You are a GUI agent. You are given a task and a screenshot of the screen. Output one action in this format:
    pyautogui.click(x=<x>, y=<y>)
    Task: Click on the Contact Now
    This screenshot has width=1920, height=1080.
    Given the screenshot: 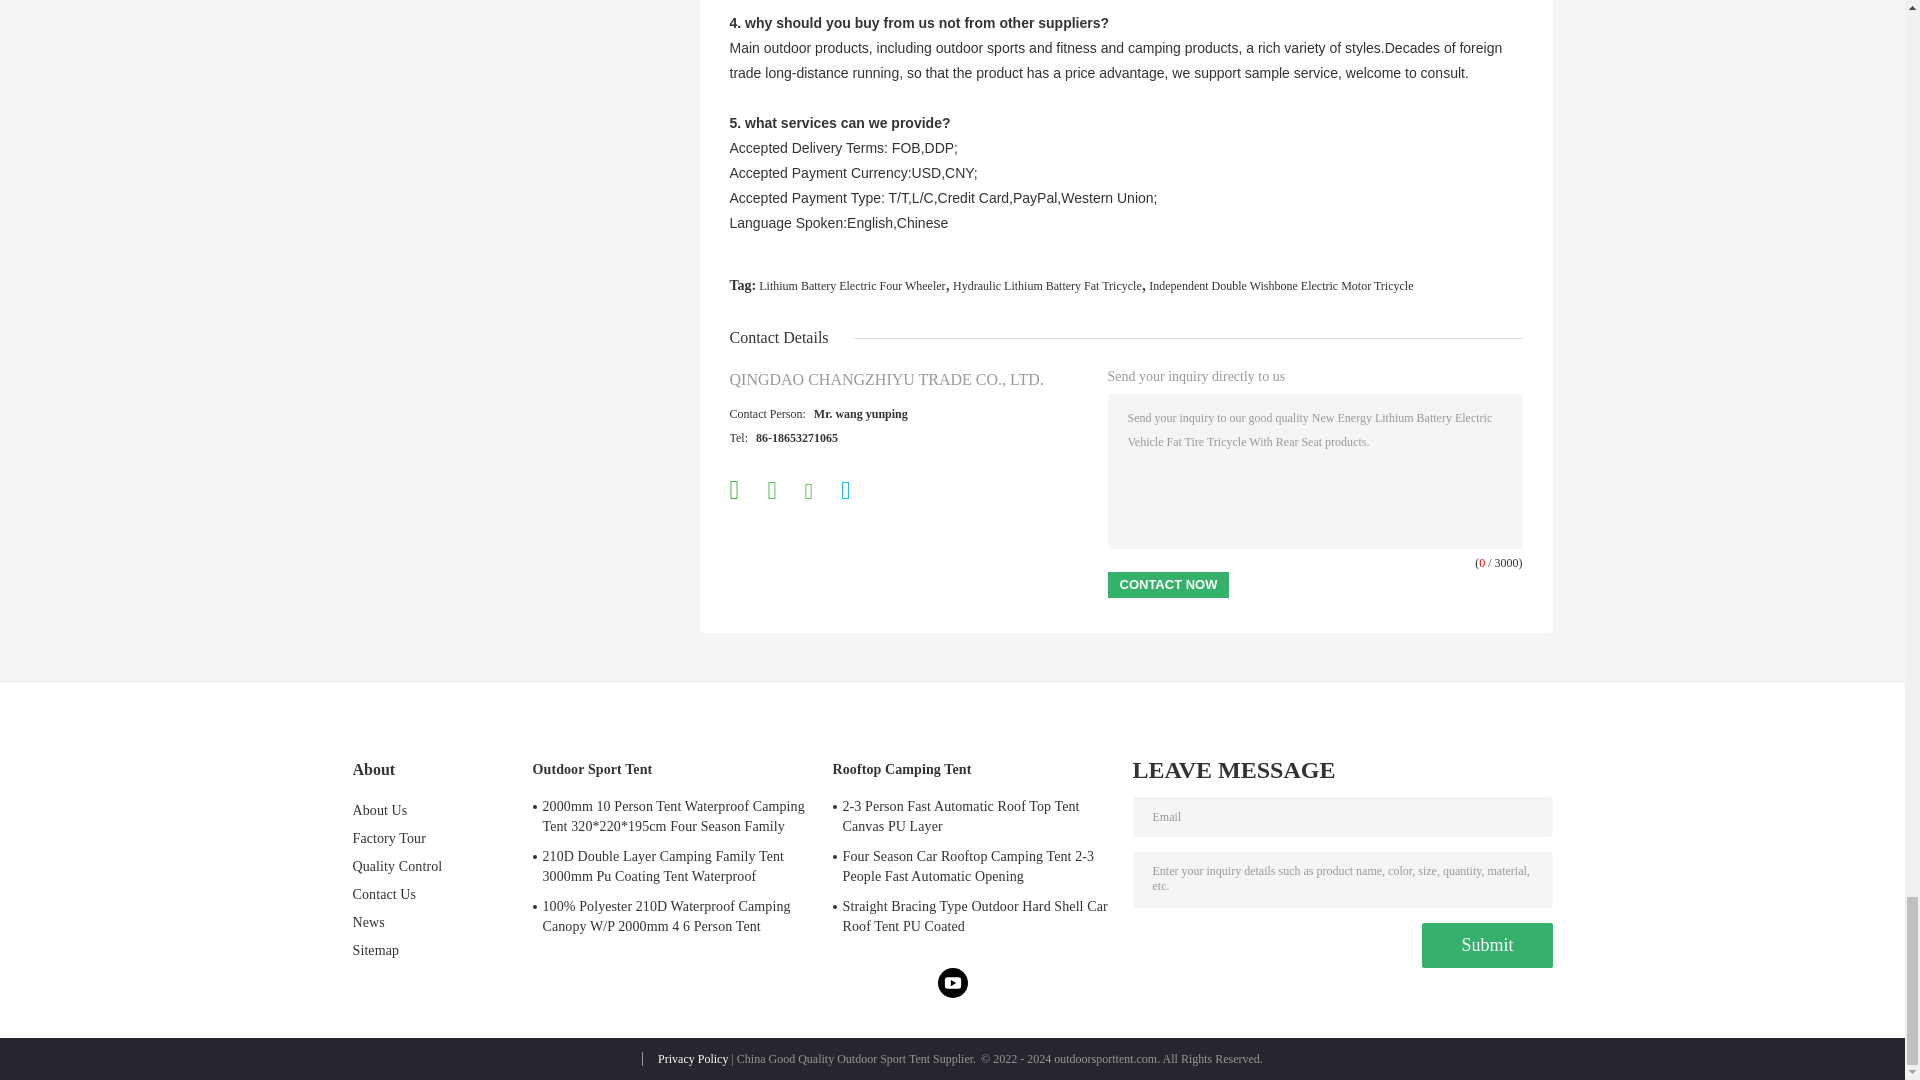 What is the action you would take?
    pyautogui.click(x=1168, y=585)
    